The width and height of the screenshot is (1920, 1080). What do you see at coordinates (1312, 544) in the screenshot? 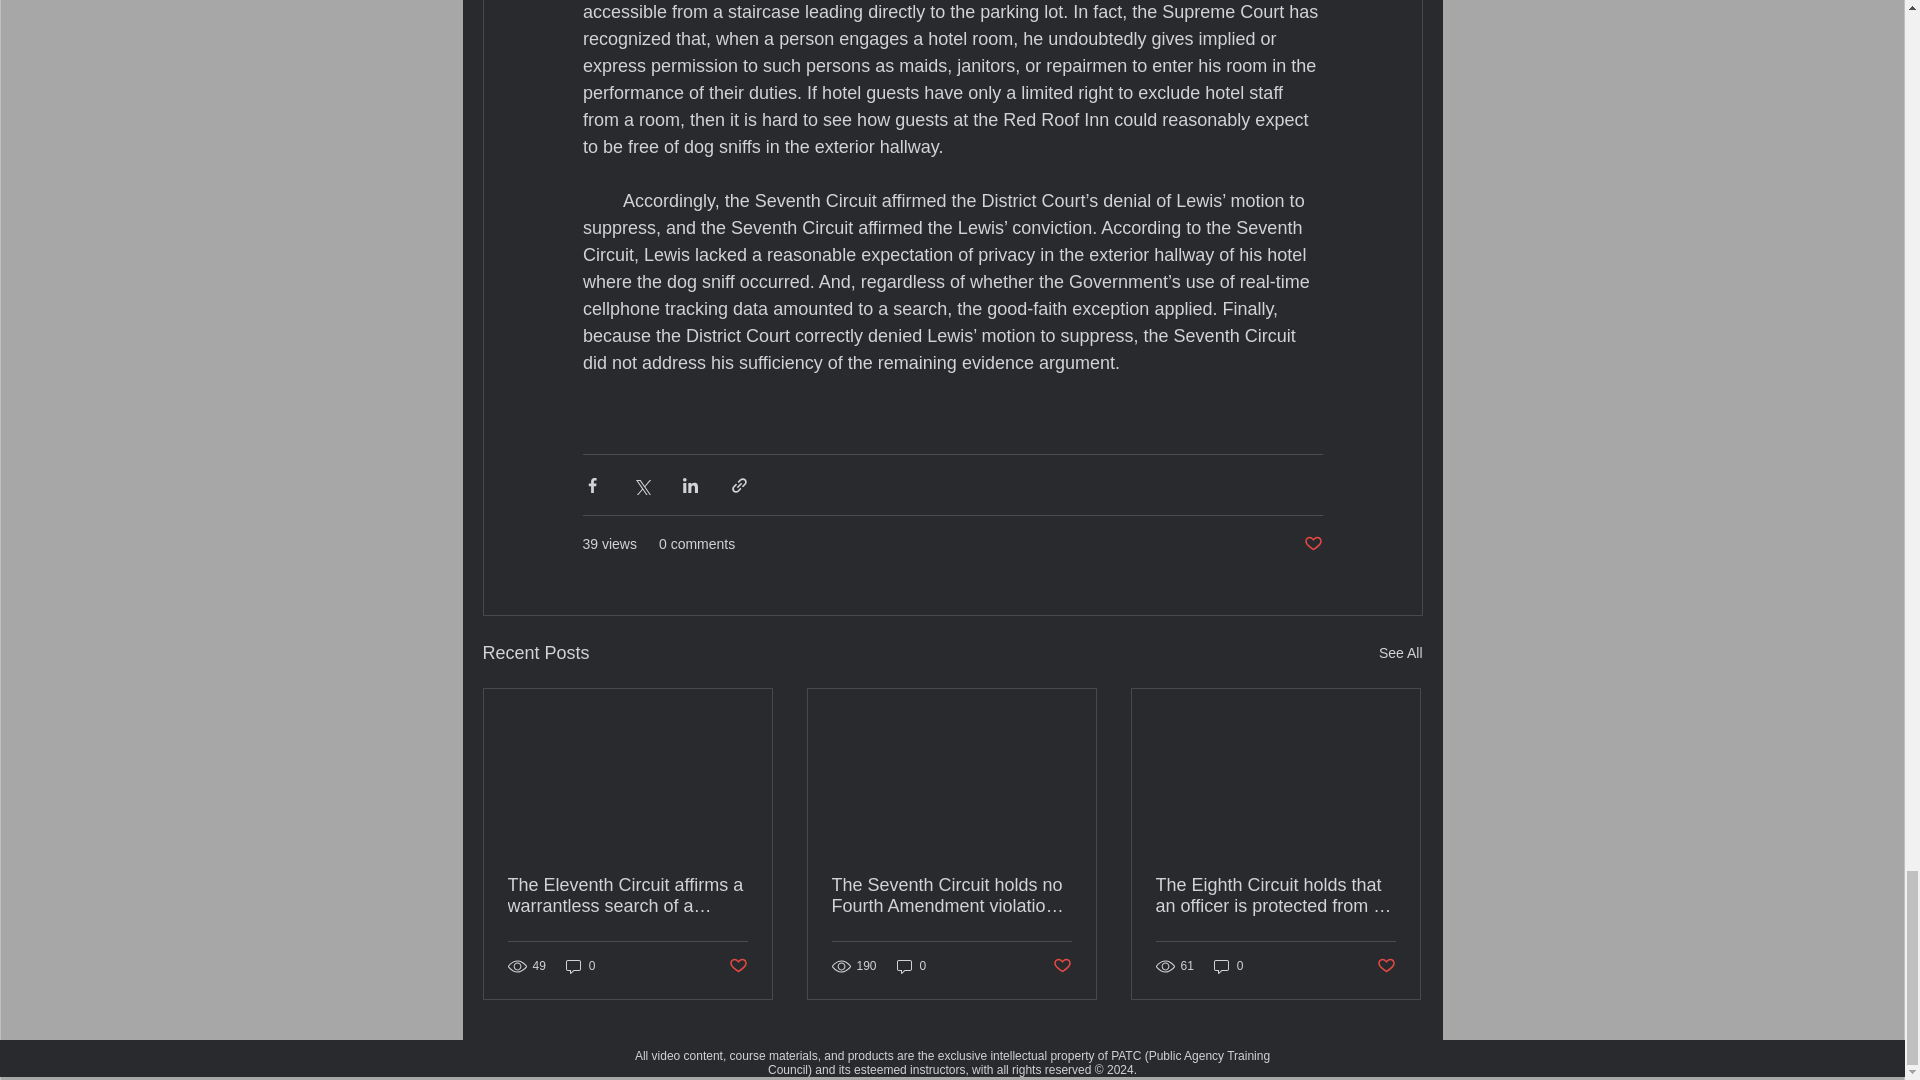
I see `Post not marked as liked` at bounding box center [1312, 544].